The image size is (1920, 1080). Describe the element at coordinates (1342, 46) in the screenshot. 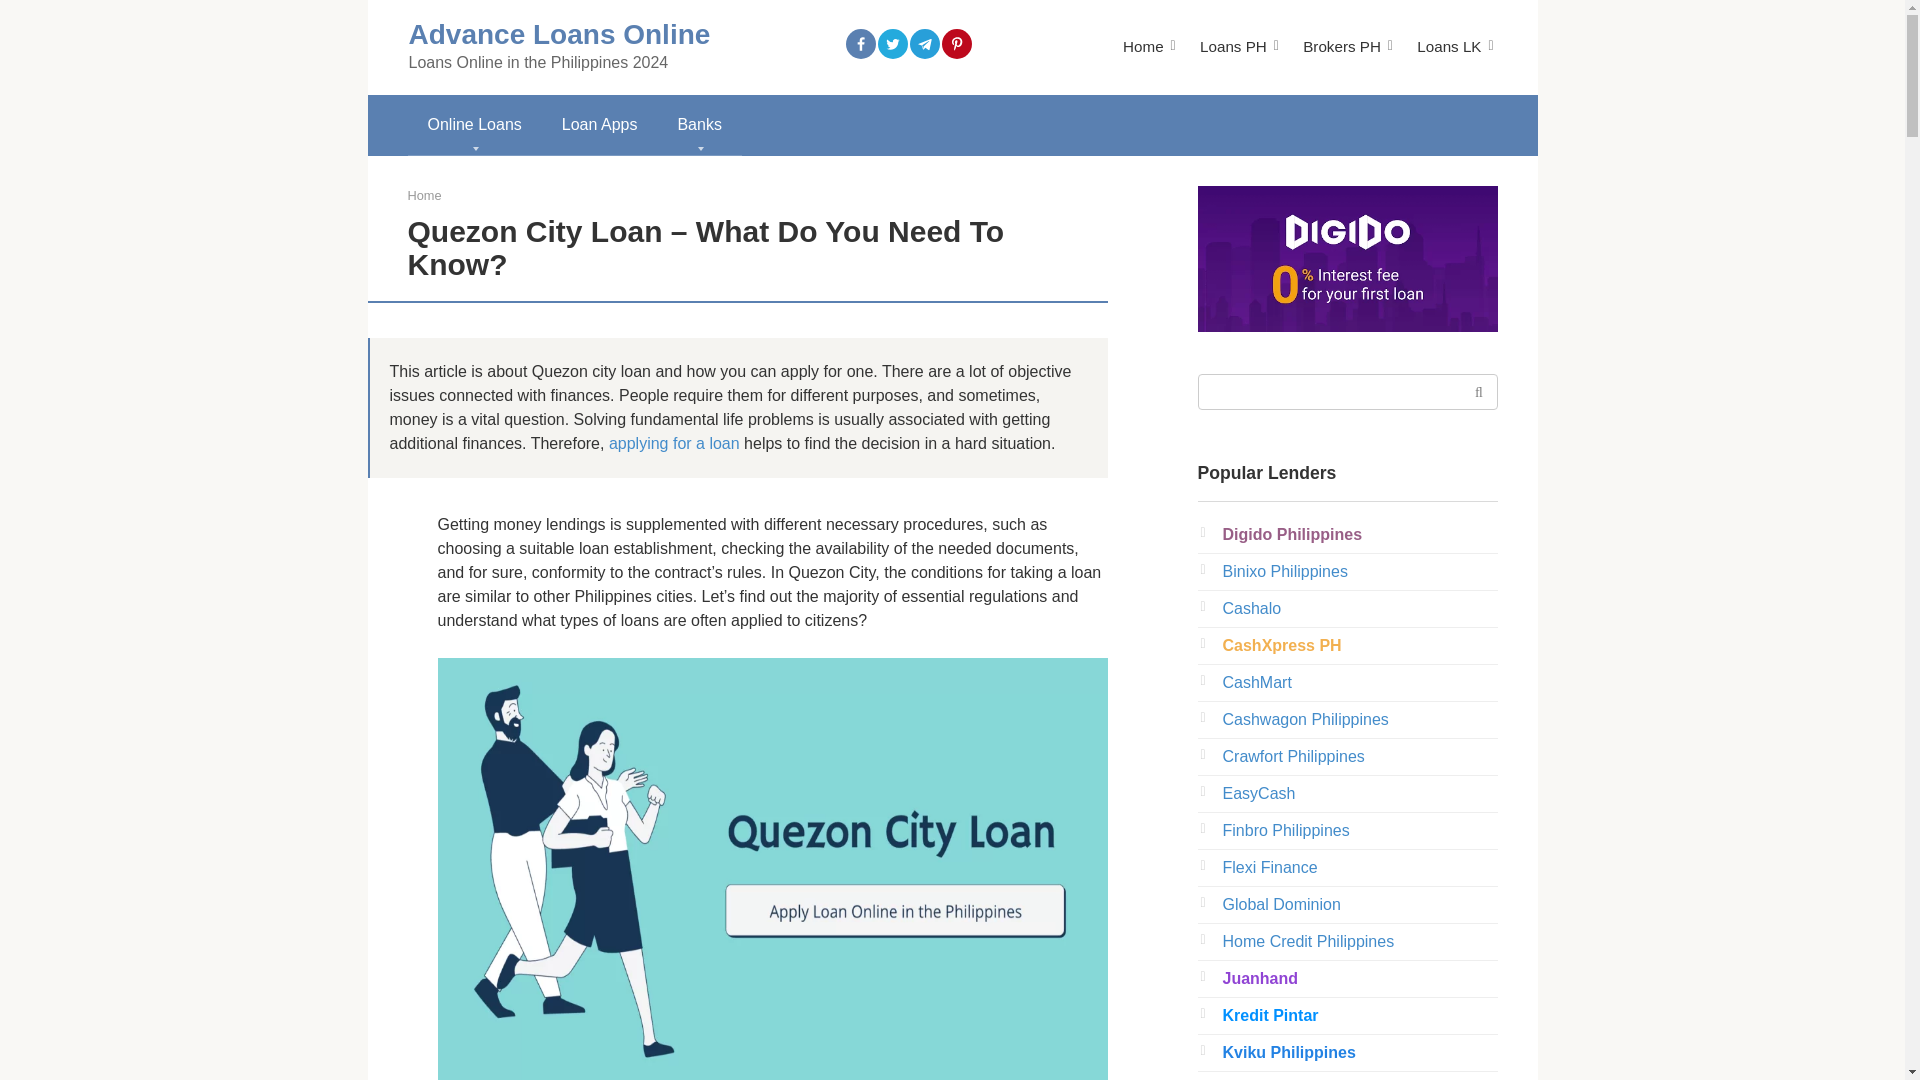

I see `Brokers PH` at that location.